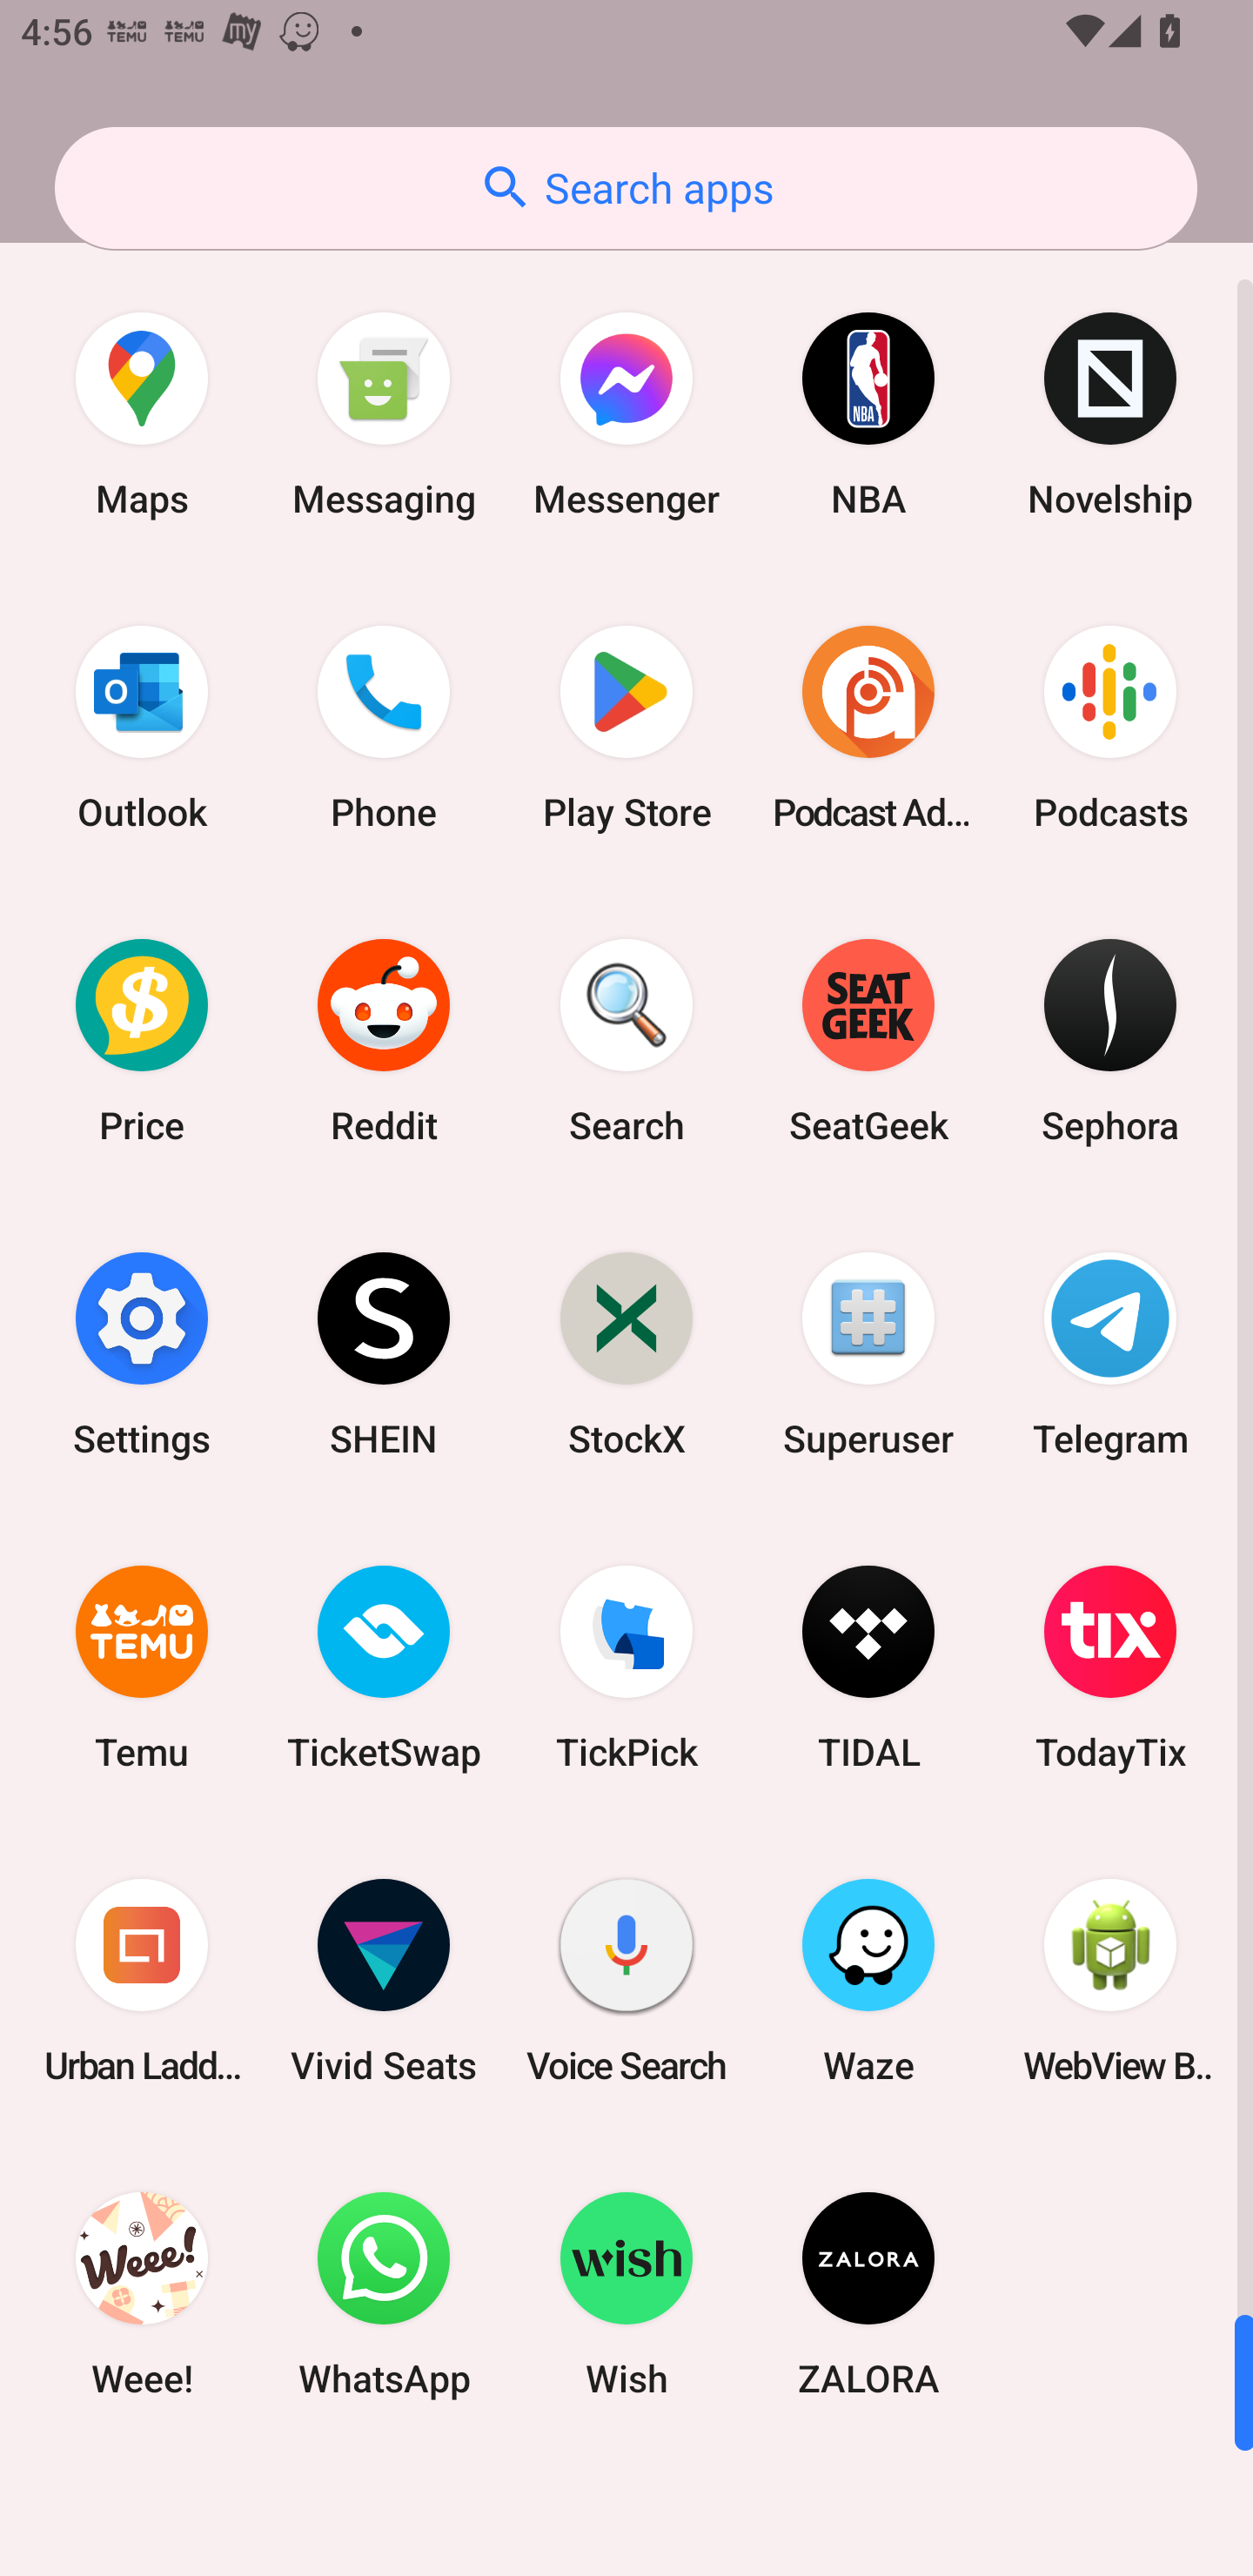  What do you see at coordinates (384, 1041) in the screenshot?
I see `Reddit` at bounding box center [384, 1041].